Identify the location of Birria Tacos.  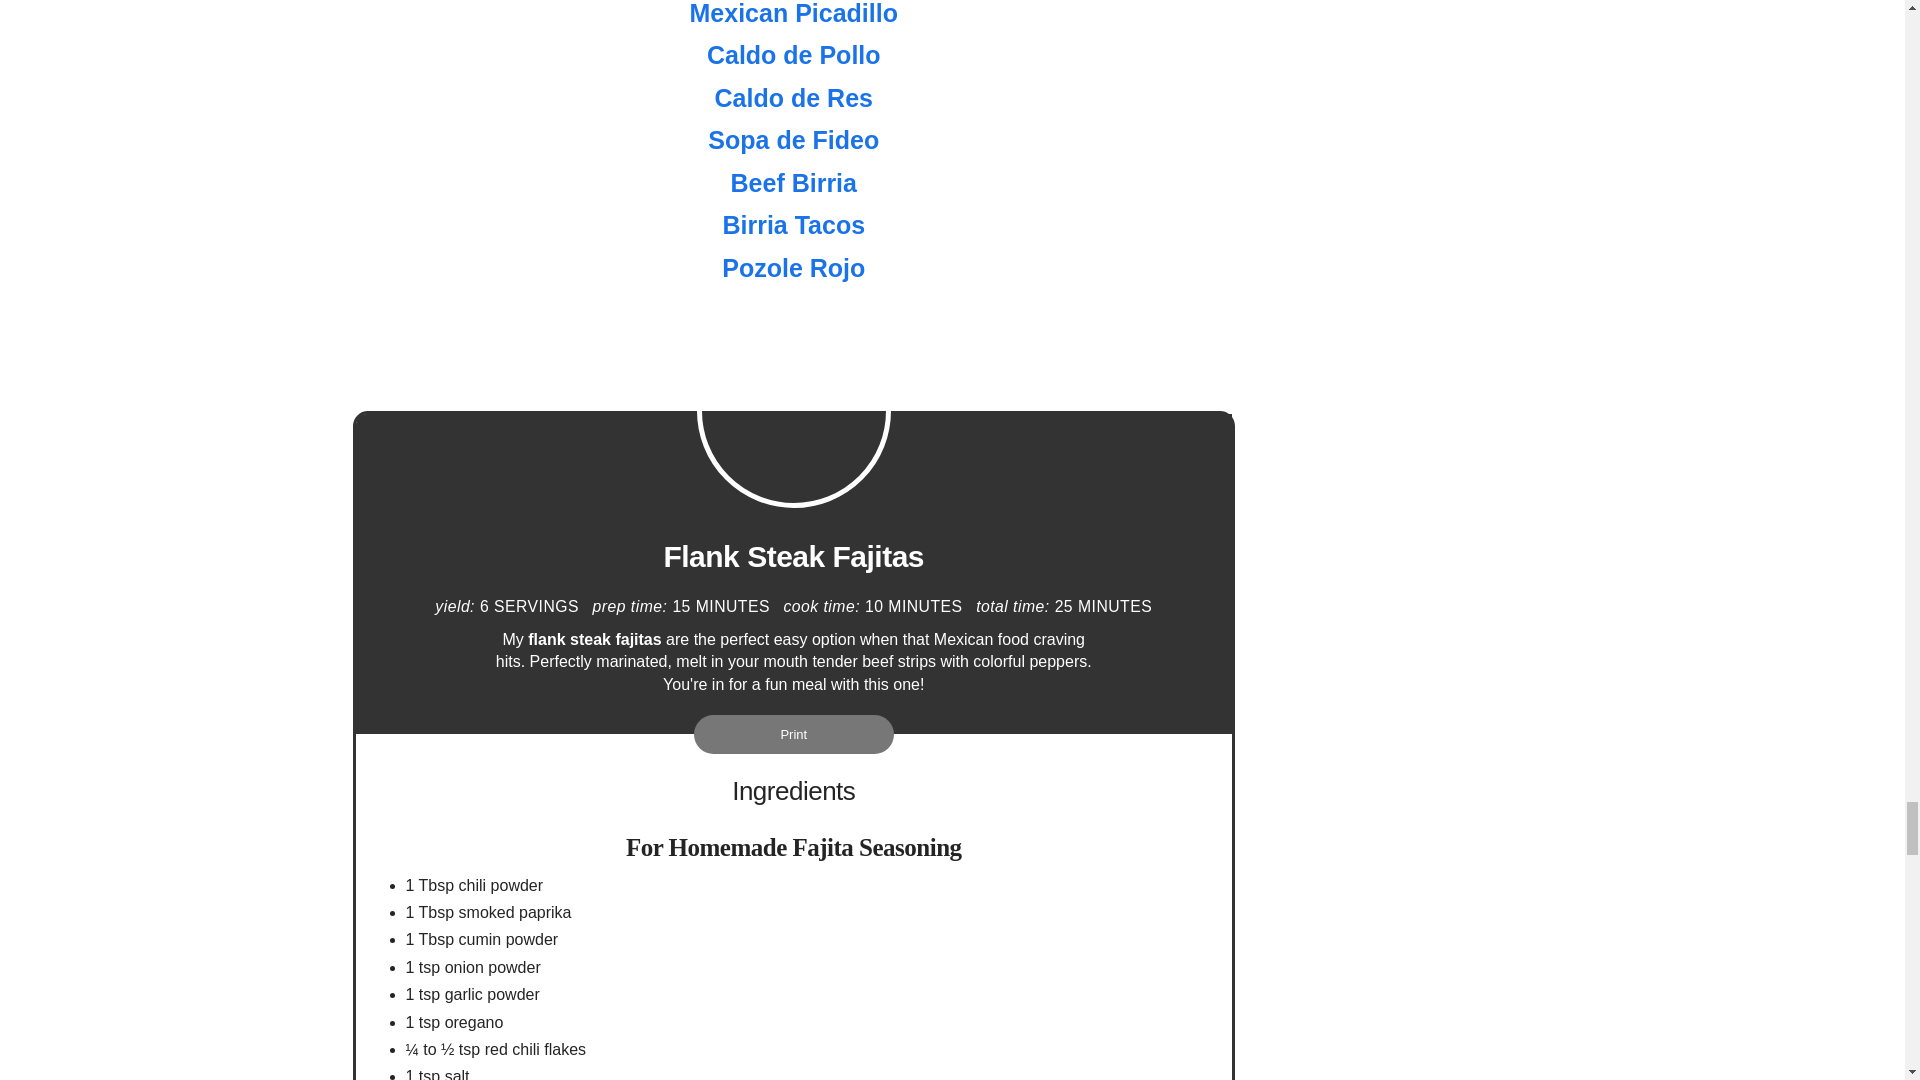
(793, 224).